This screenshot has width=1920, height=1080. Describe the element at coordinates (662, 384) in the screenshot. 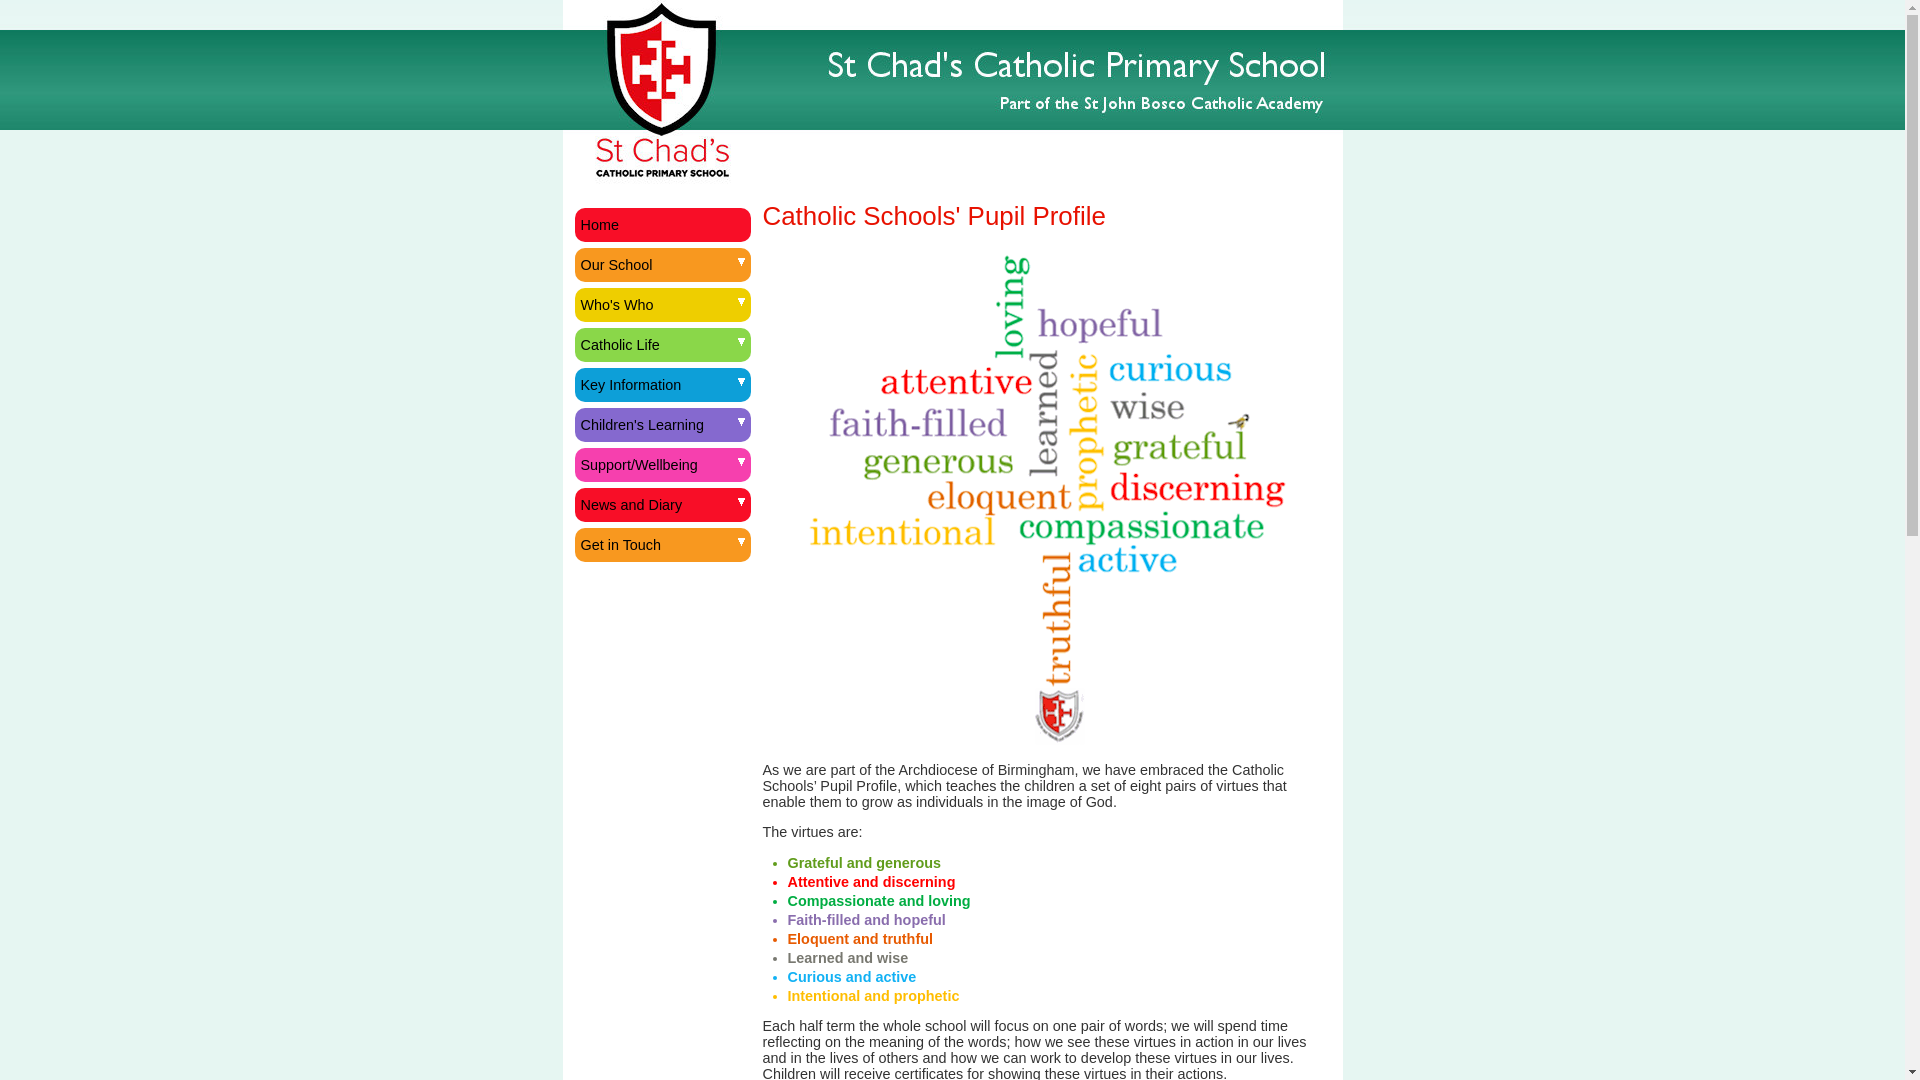

I see `Key Information` at that location.